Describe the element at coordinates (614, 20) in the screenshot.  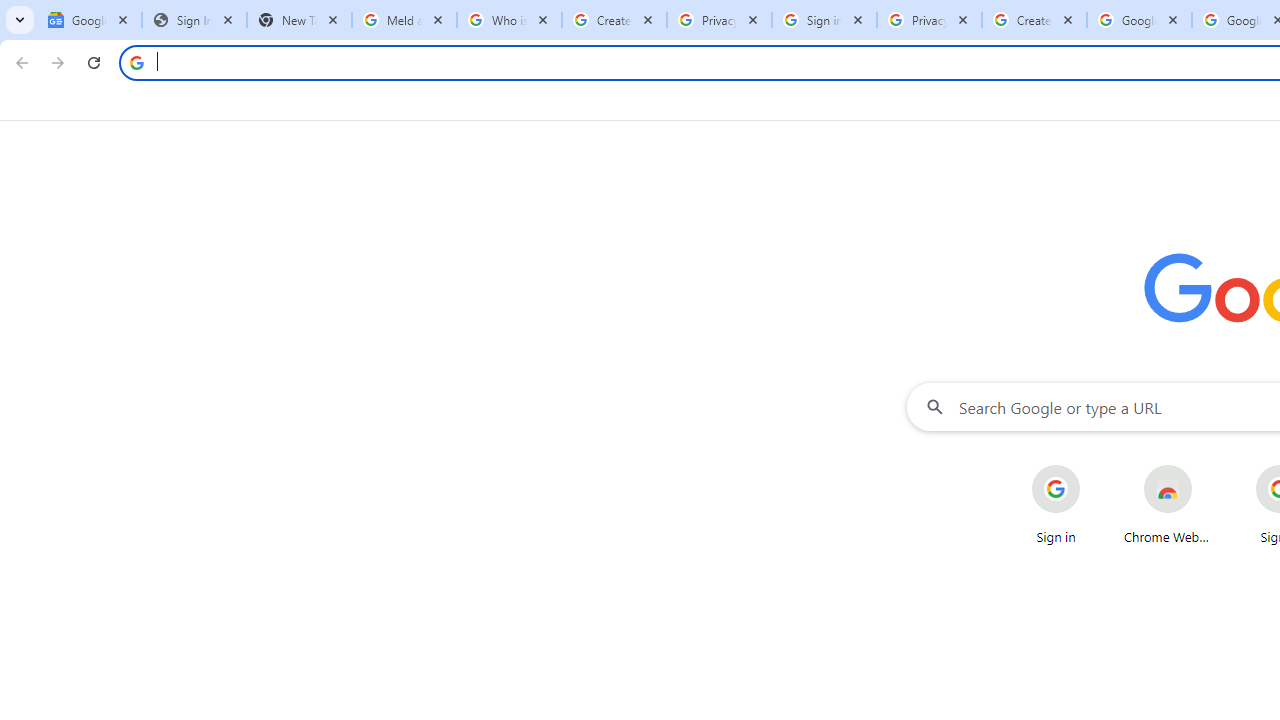
I see `Create your Google Account` at that location.